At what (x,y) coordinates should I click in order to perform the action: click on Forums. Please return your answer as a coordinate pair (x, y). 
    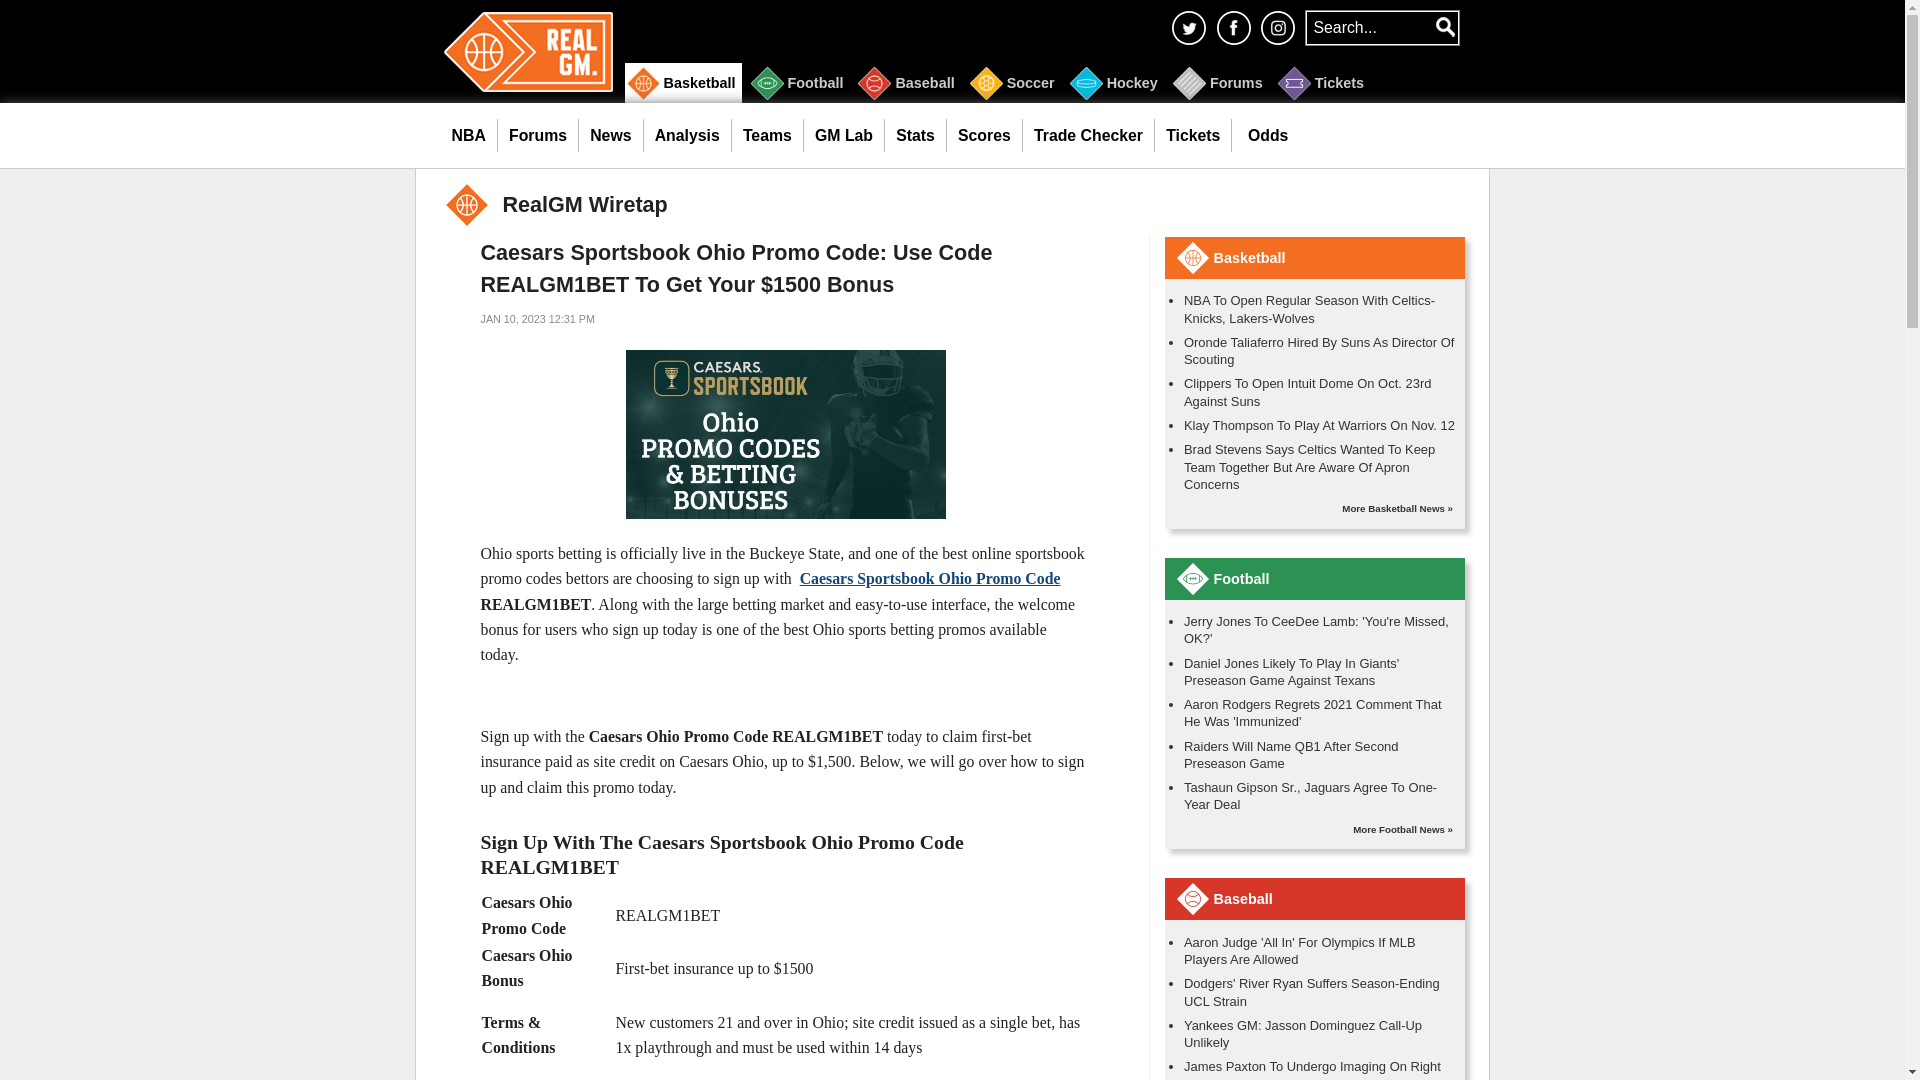
    Looking at the image, I should click on (1220, 82).